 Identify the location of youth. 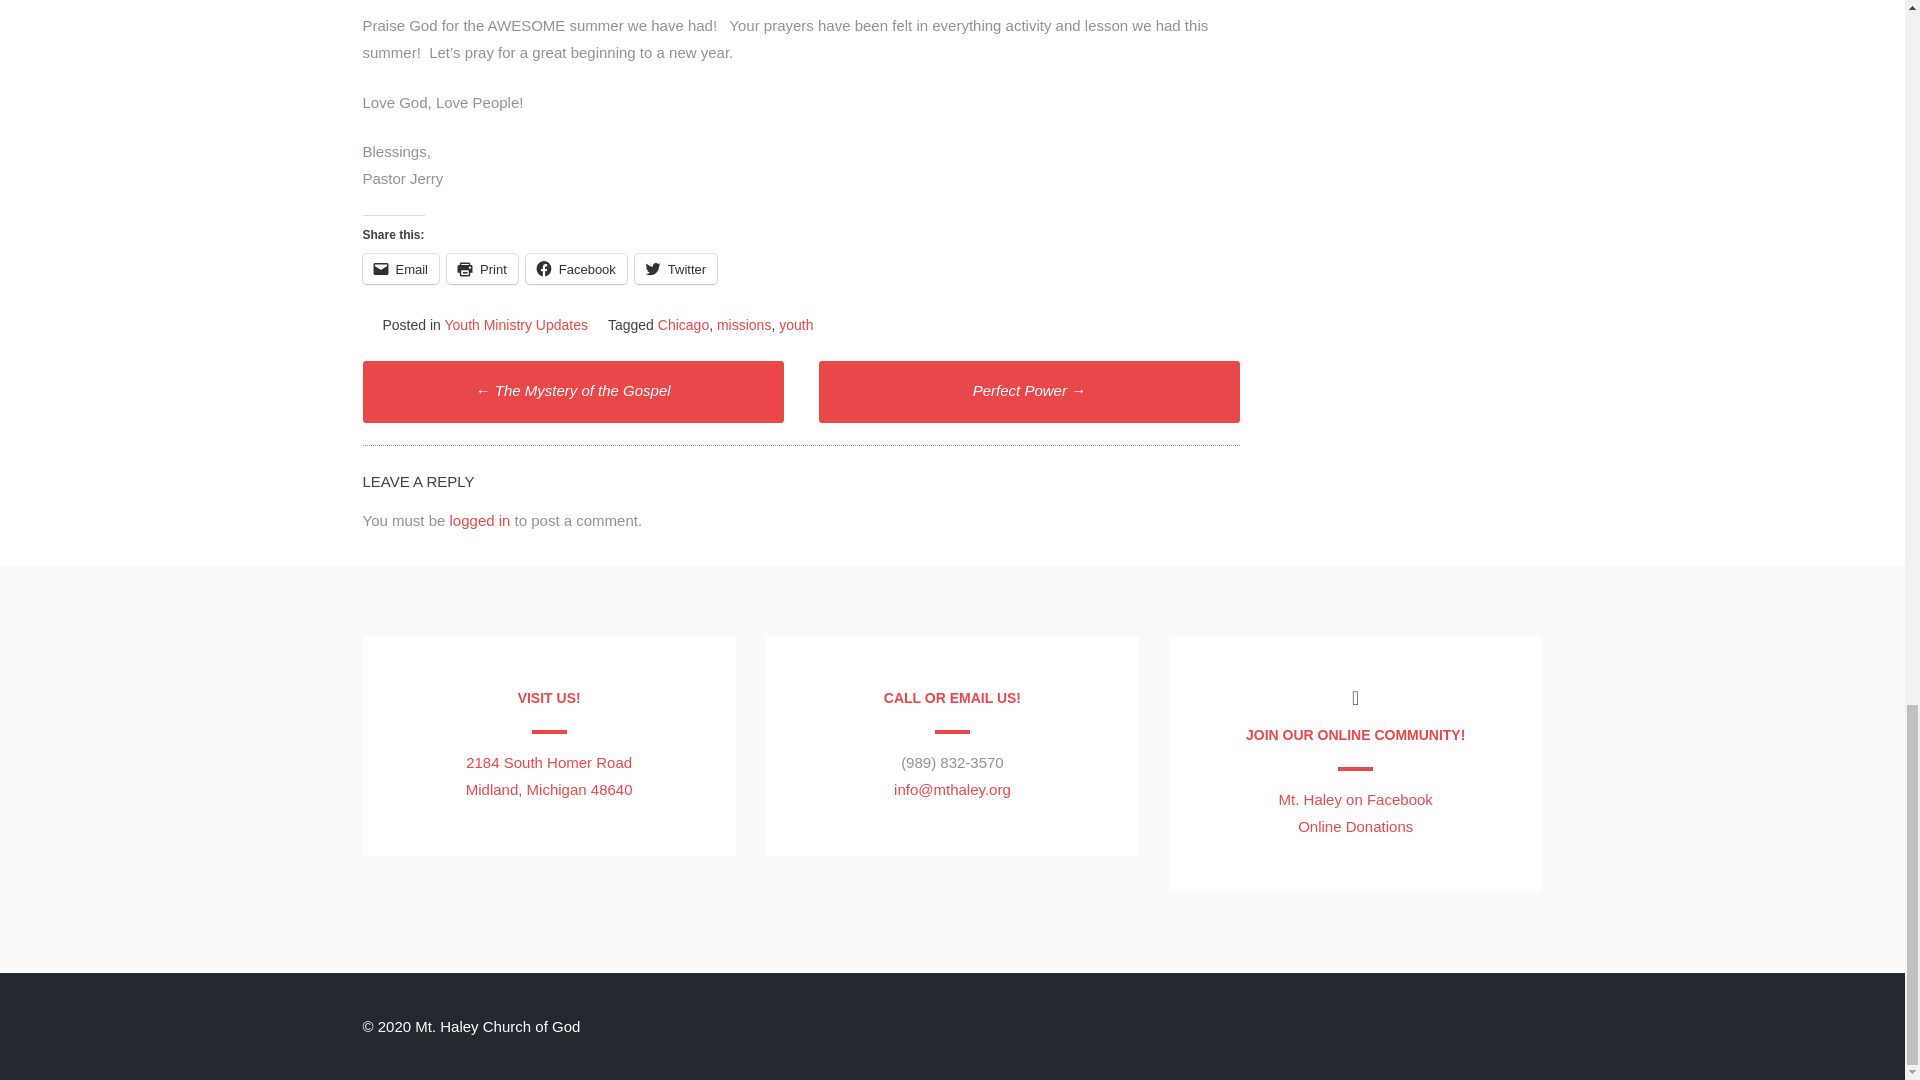
(796, 324).